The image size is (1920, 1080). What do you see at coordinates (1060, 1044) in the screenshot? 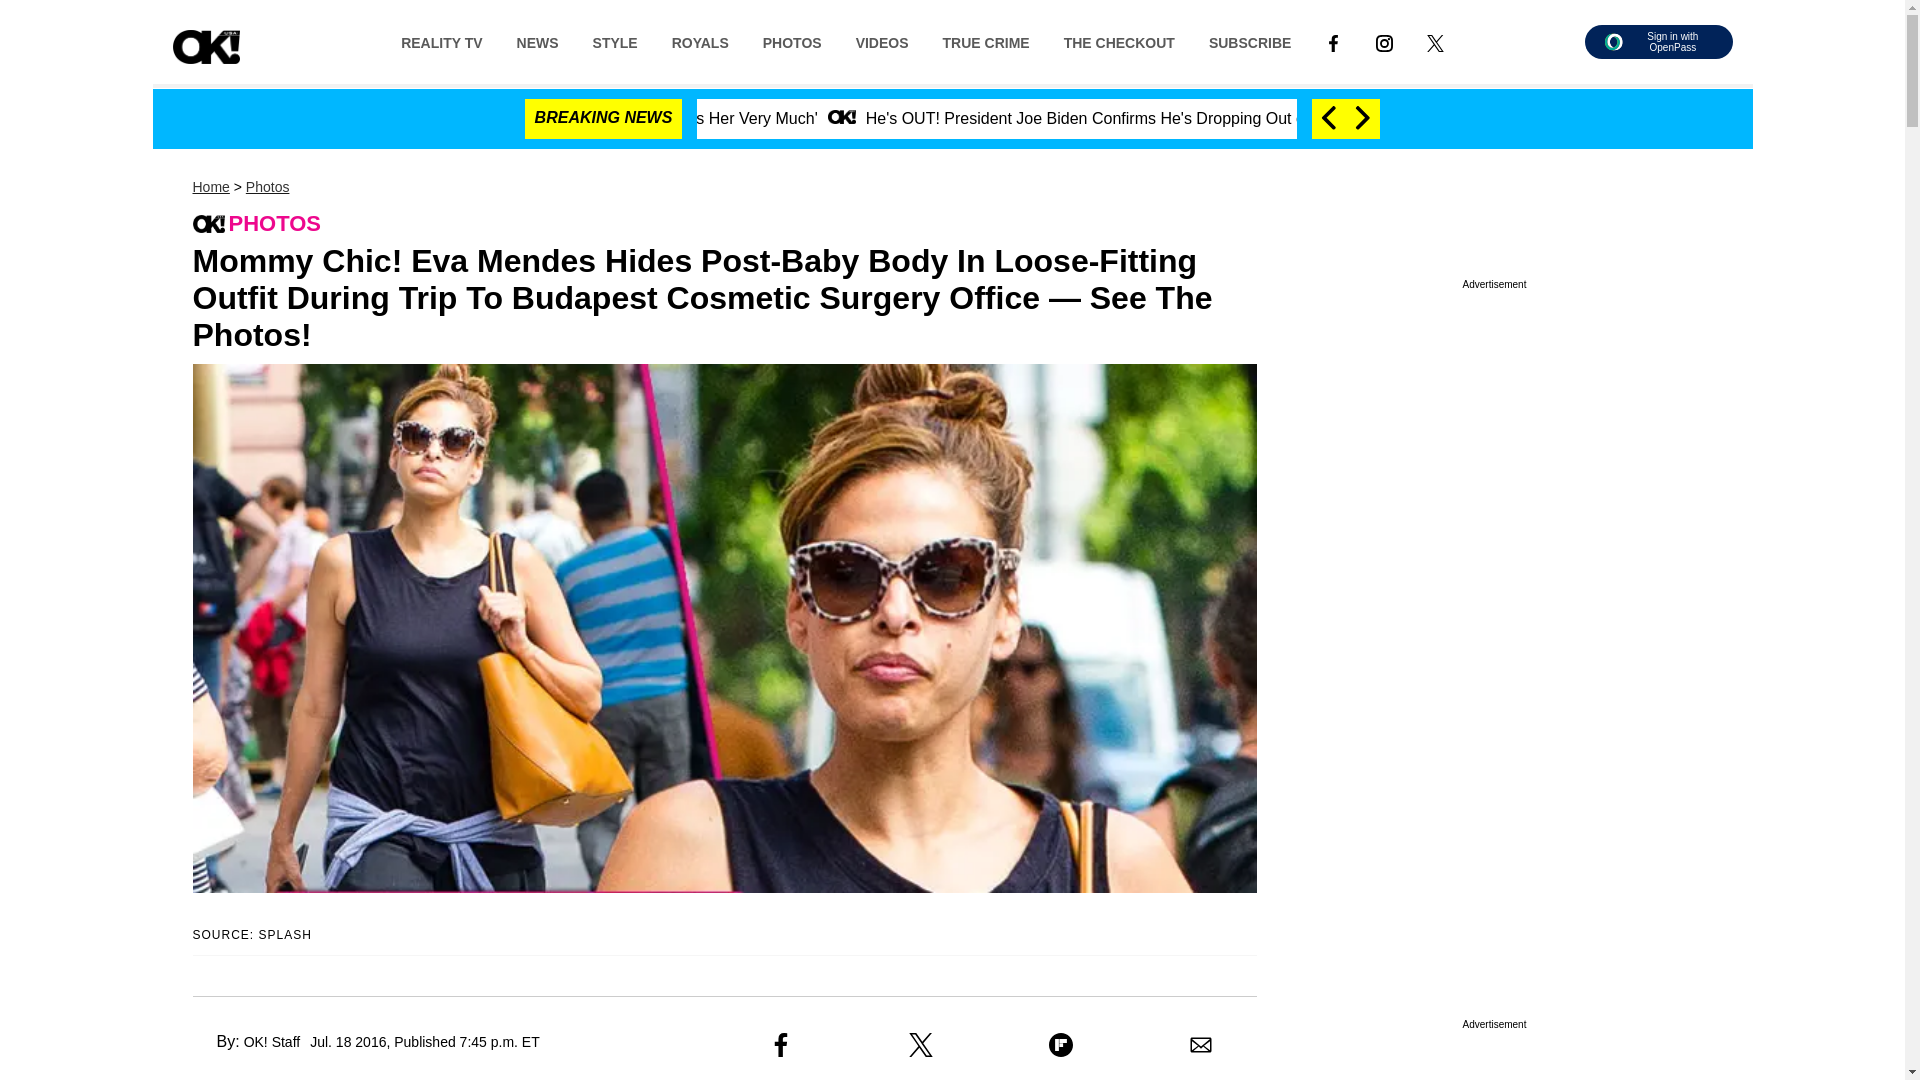
I see `Share to Flipboard` at bounding box center [1060, 1044].